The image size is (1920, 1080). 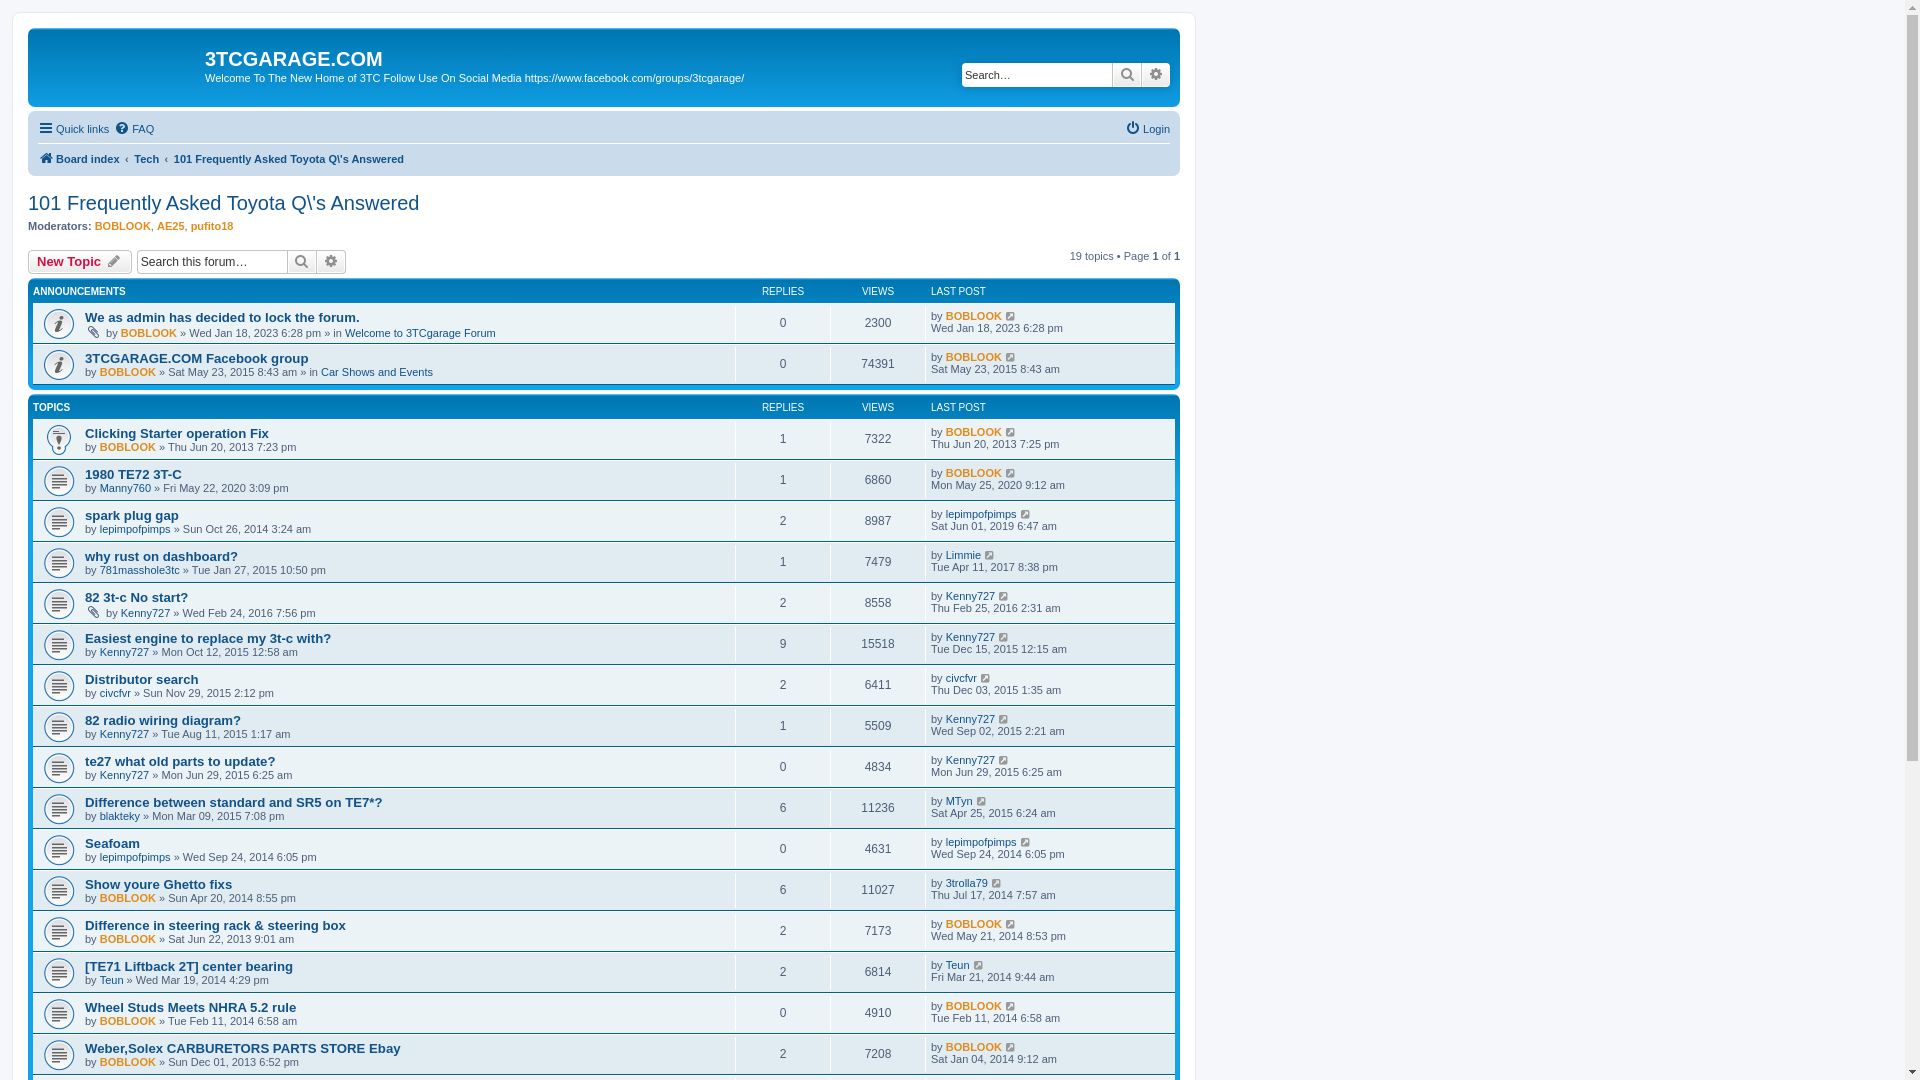 What do you see at coordinates (1011, 1047) in the screenshot?
I see `Go to last post` at bounding box center [1011, 1047].